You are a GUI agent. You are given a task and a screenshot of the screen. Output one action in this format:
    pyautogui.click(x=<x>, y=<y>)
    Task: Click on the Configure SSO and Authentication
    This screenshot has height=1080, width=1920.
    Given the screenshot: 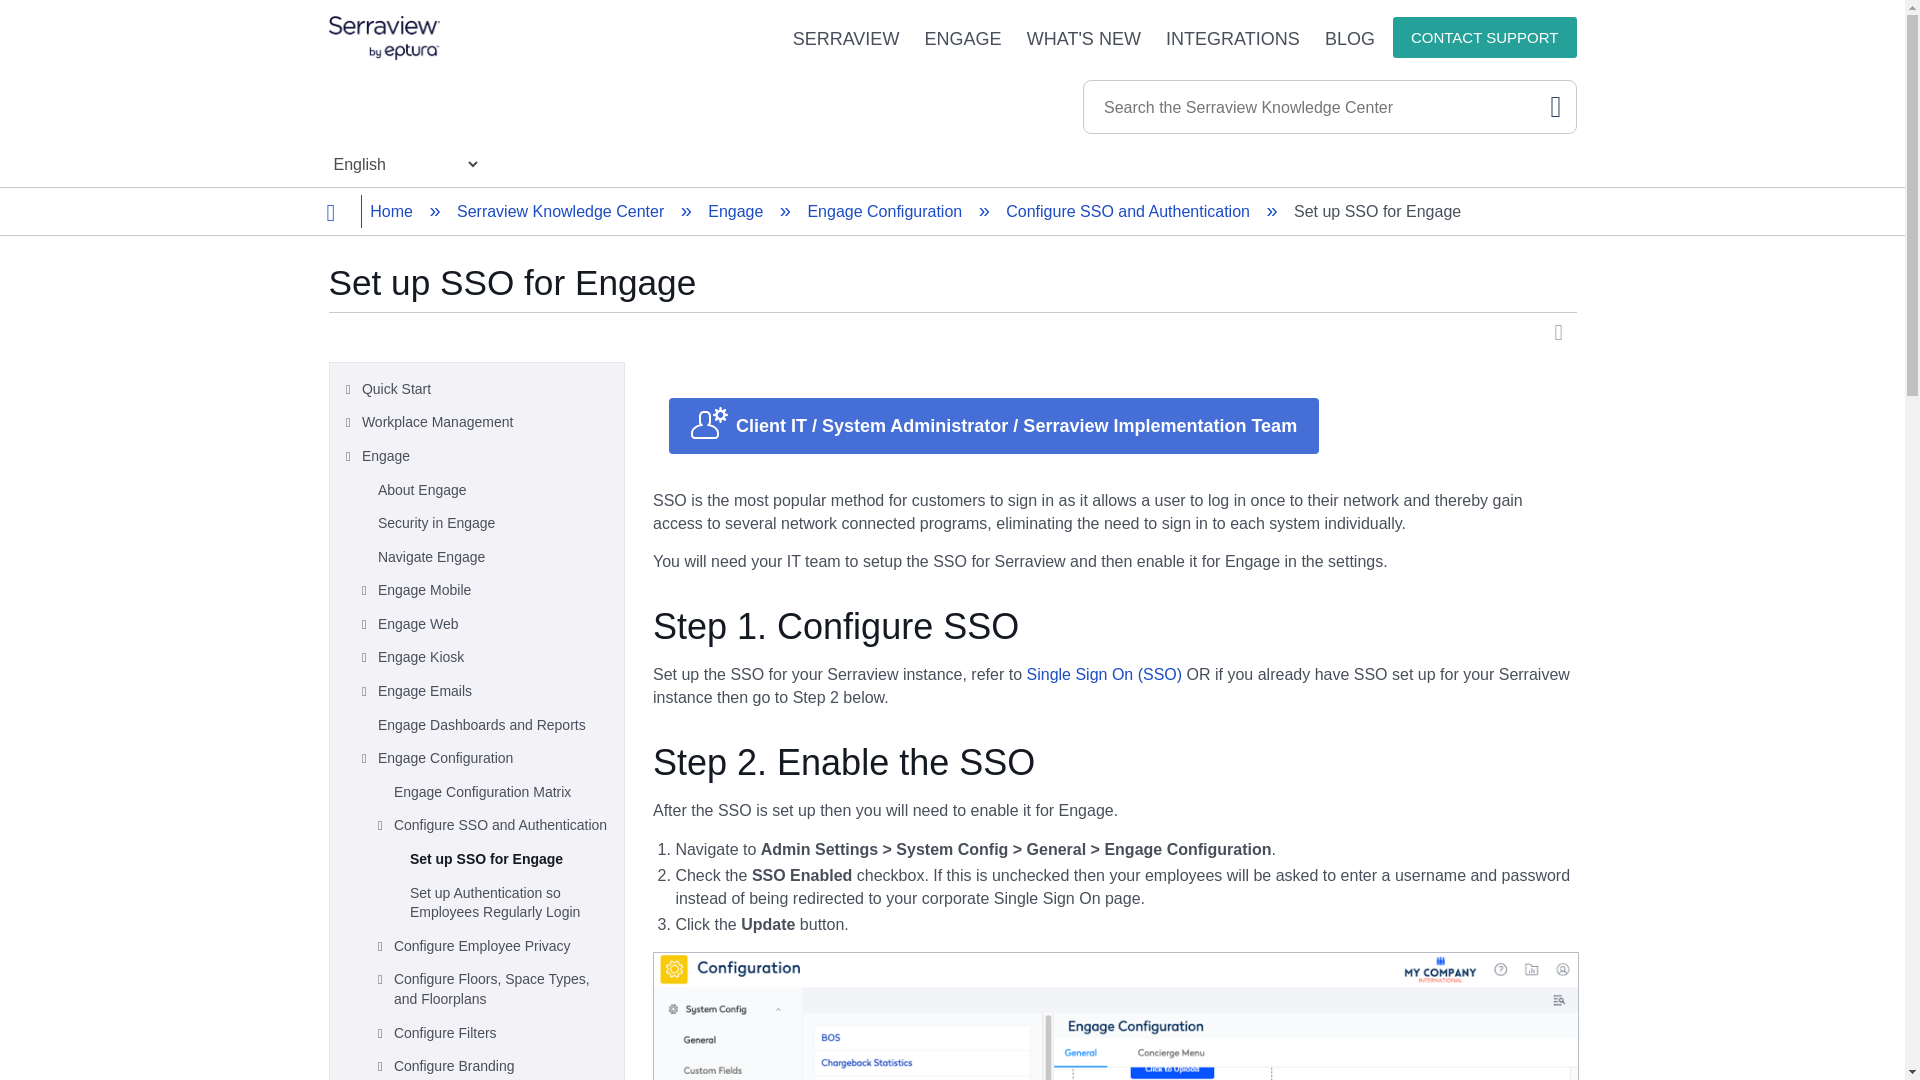 What is the action you would take?
    pyautogui.click(x=1130, y=212)
    